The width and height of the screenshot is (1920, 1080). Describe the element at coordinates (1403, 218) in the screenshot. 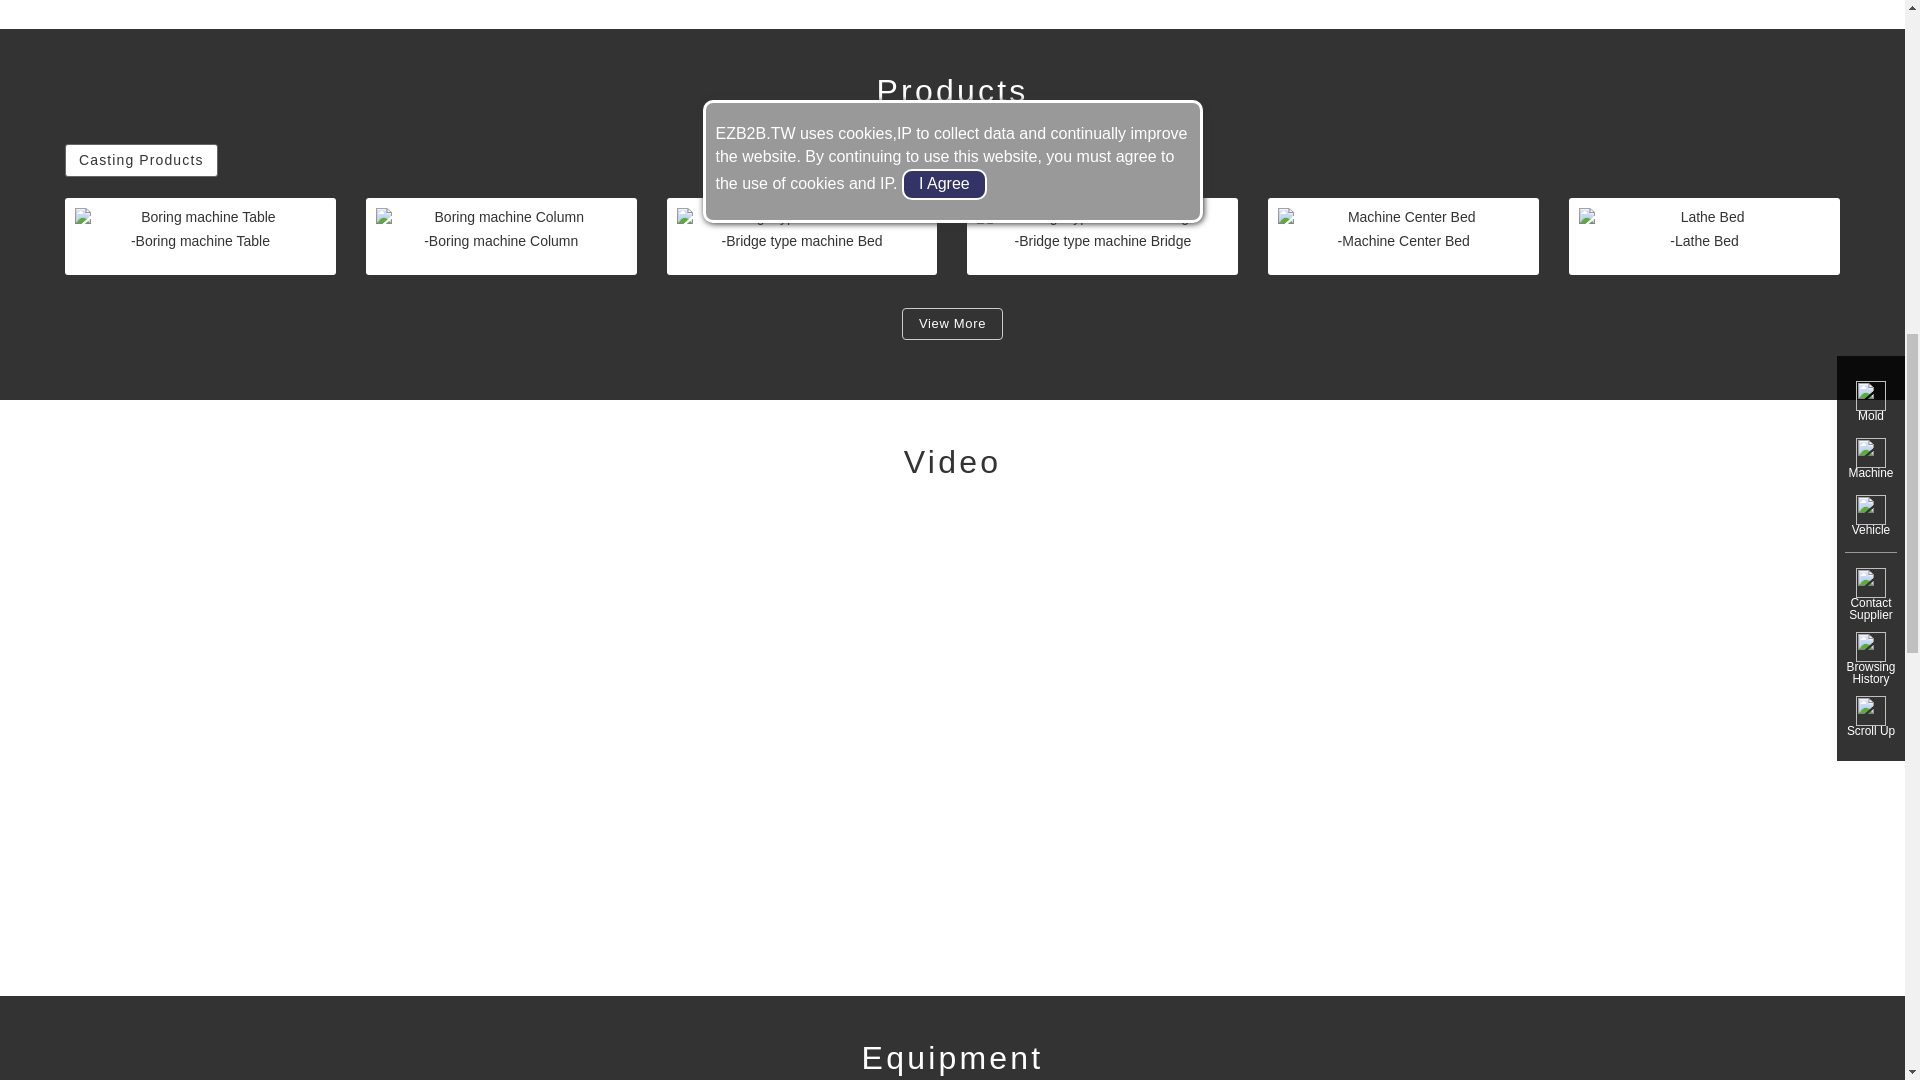

I see `Machine Center Bed` at that location.